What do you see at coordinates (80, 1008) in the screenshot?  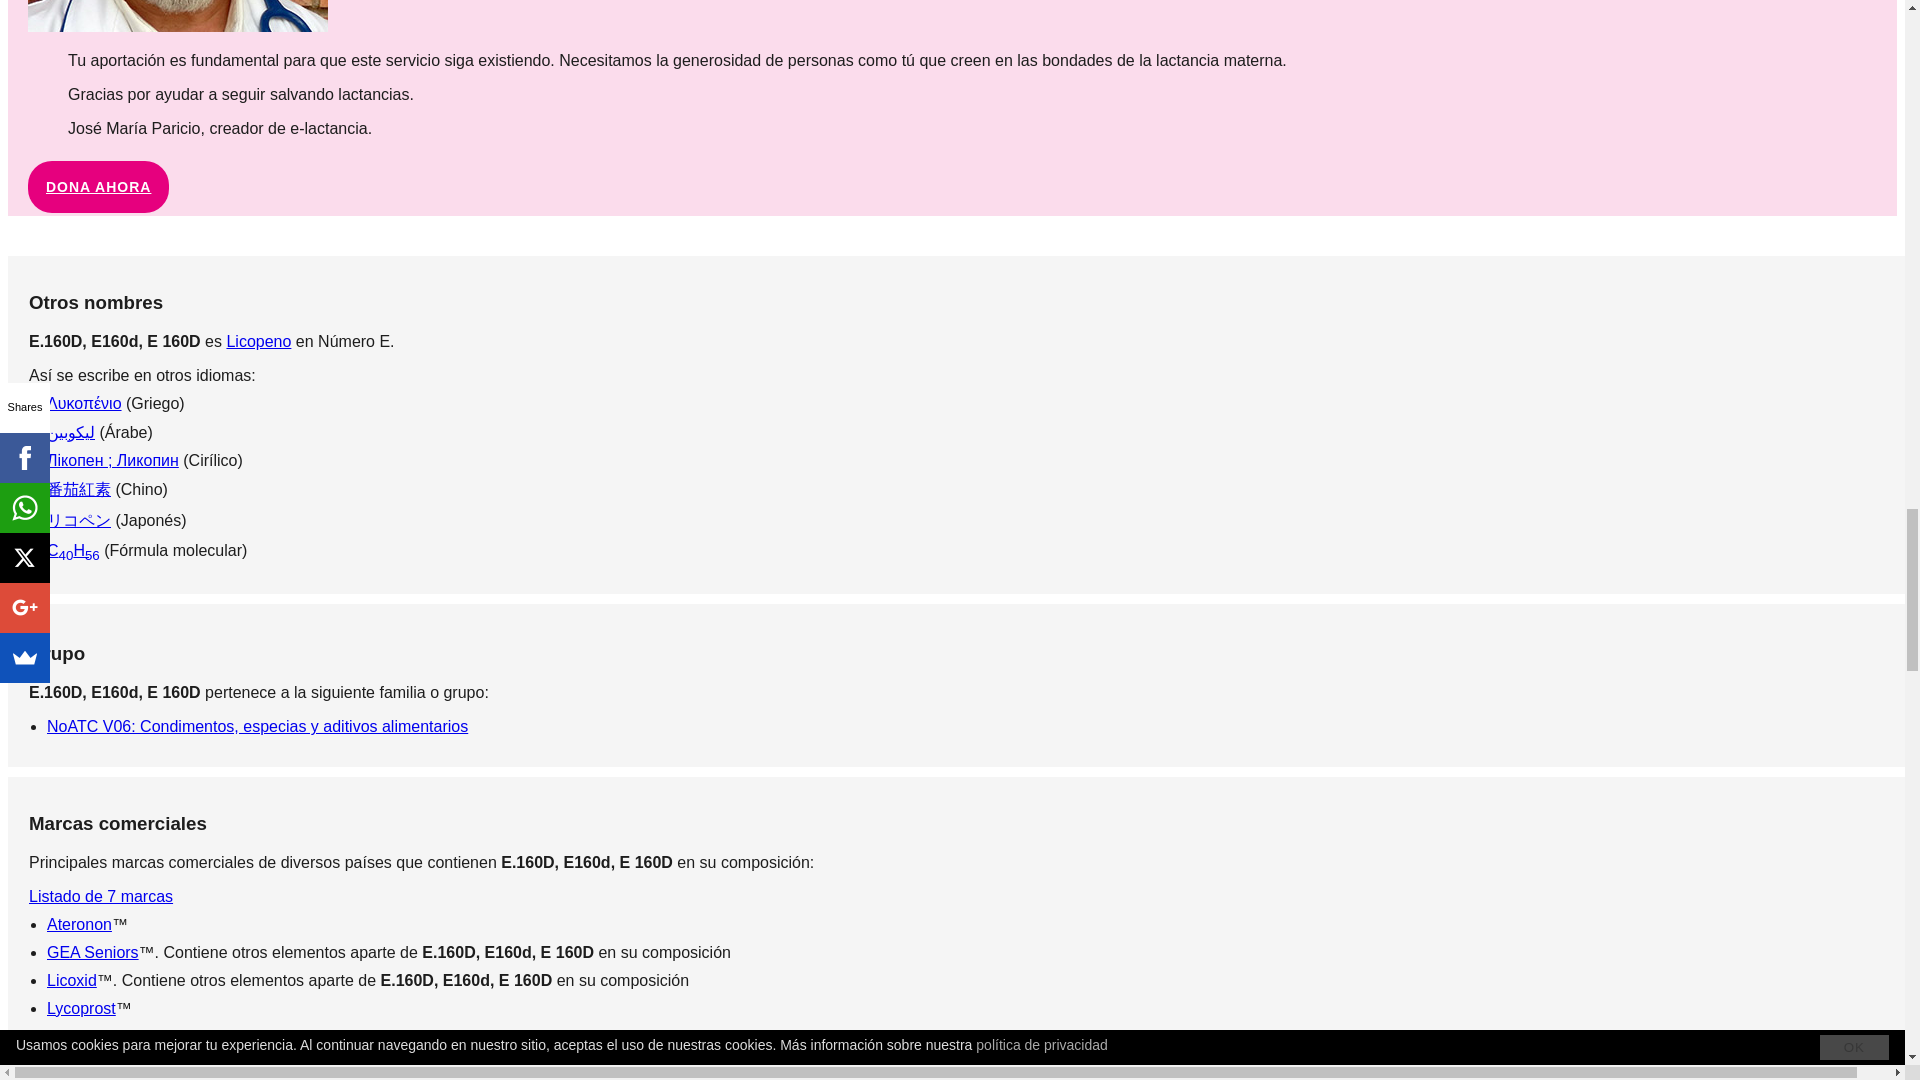 I see `Lycoprost` at bounding box center [80, 1008].